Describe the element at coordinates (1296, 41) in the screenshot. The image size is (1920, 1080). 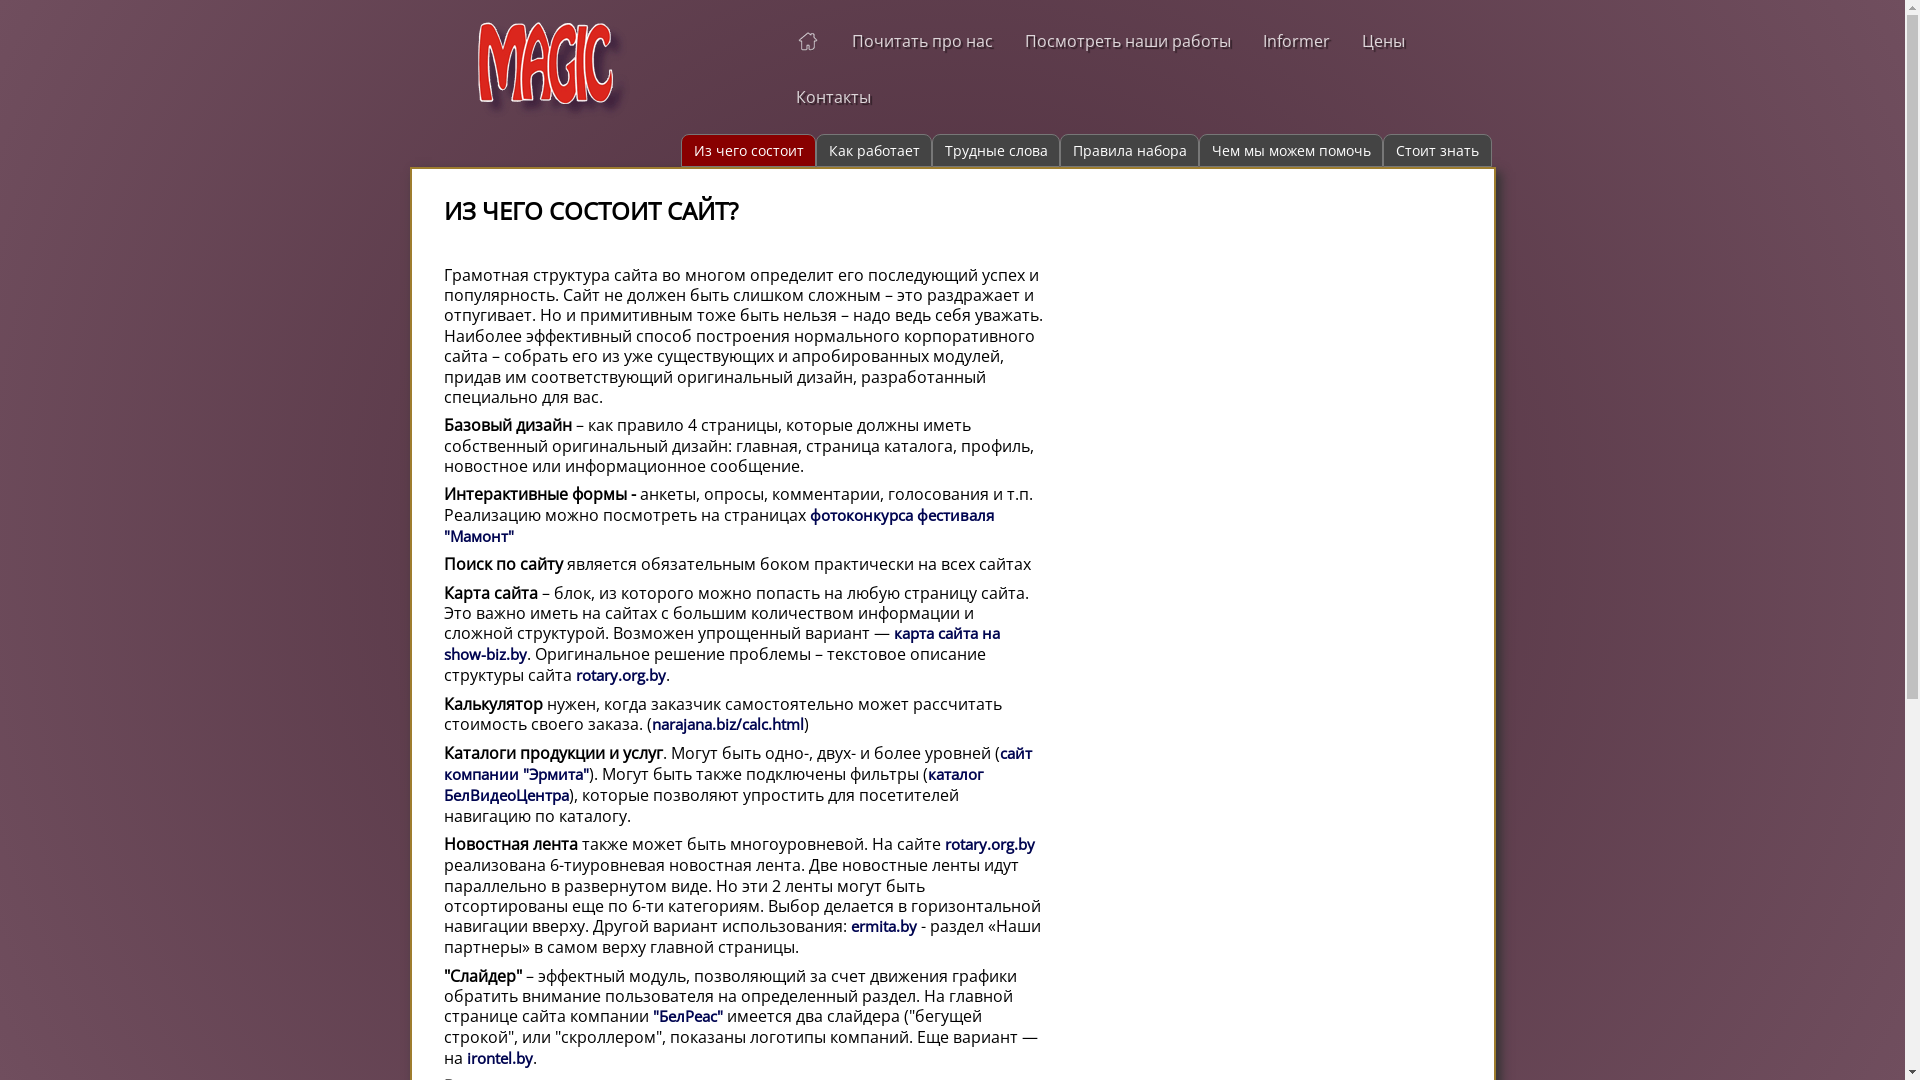
I see `Informer` at that location.